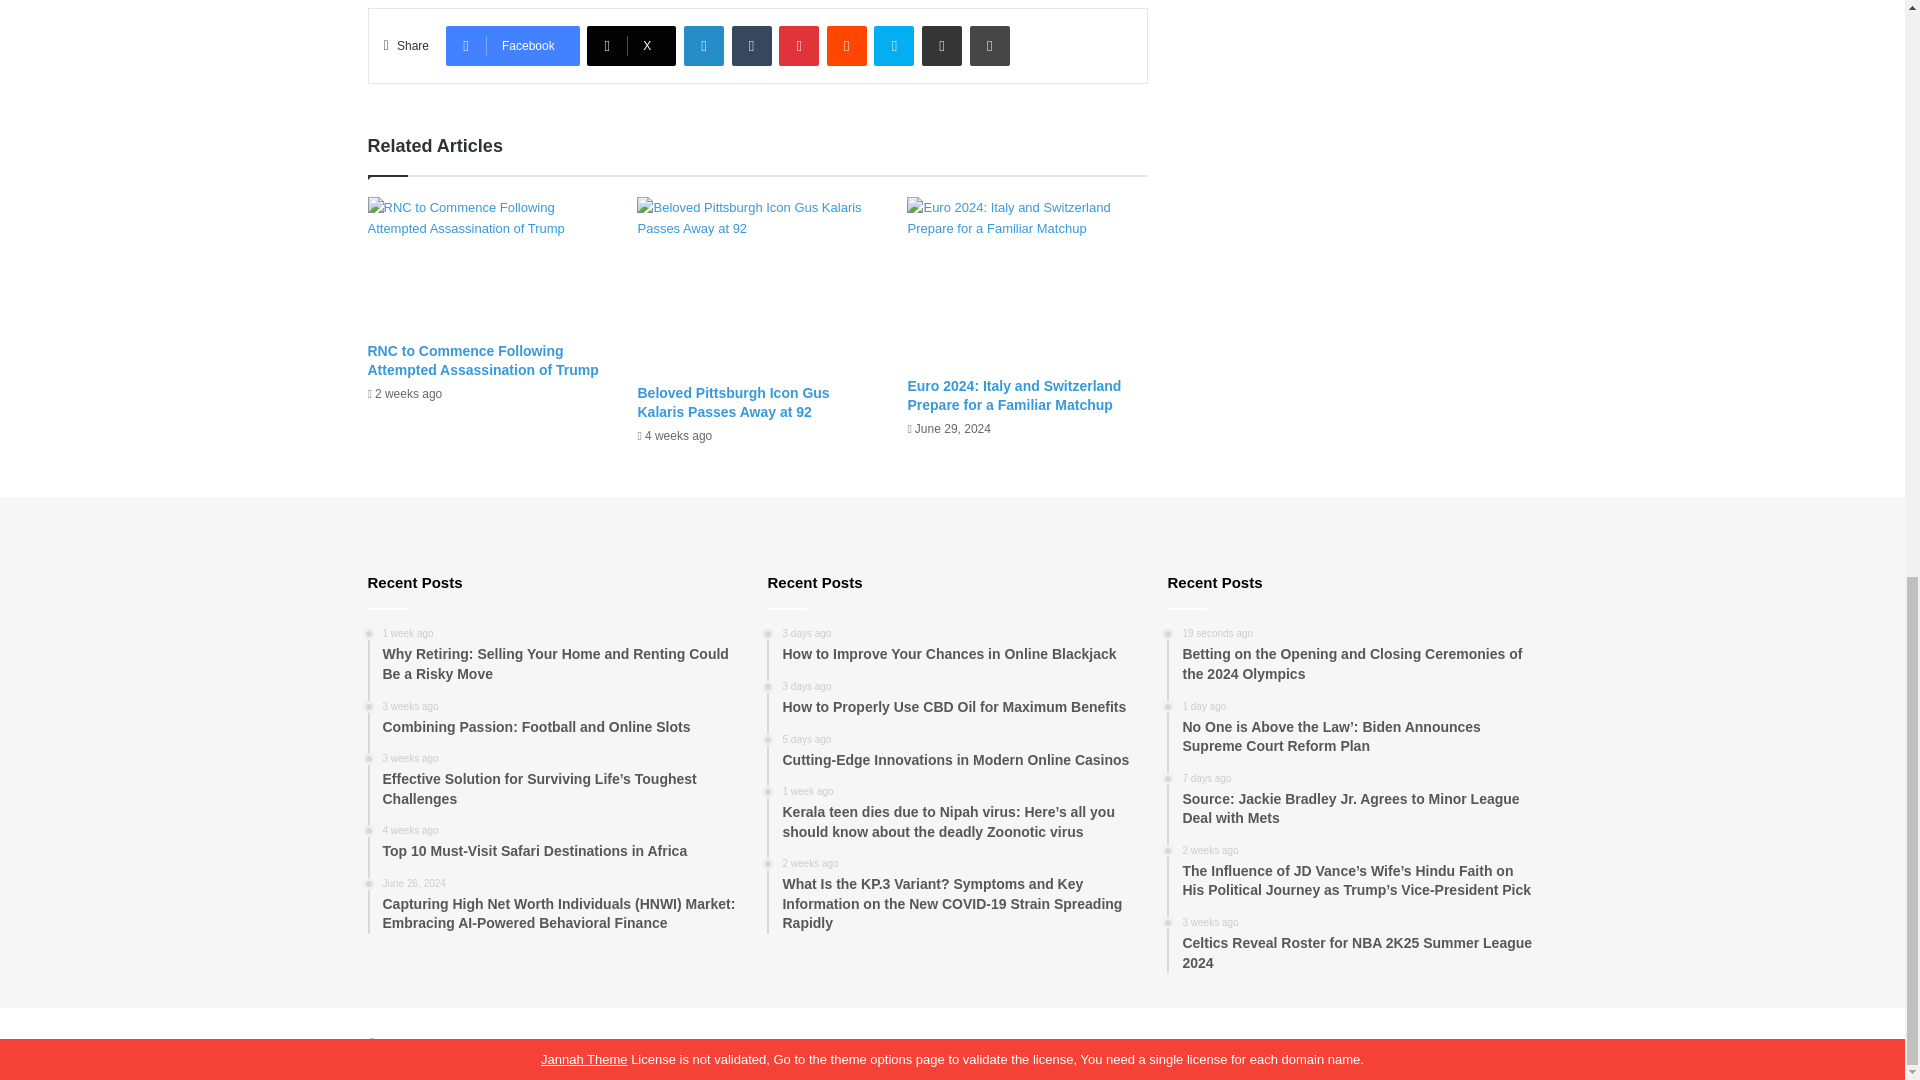 The height and width of the screenshot is (1080, 1920). I want to click on Reddit, so click(847, 45).